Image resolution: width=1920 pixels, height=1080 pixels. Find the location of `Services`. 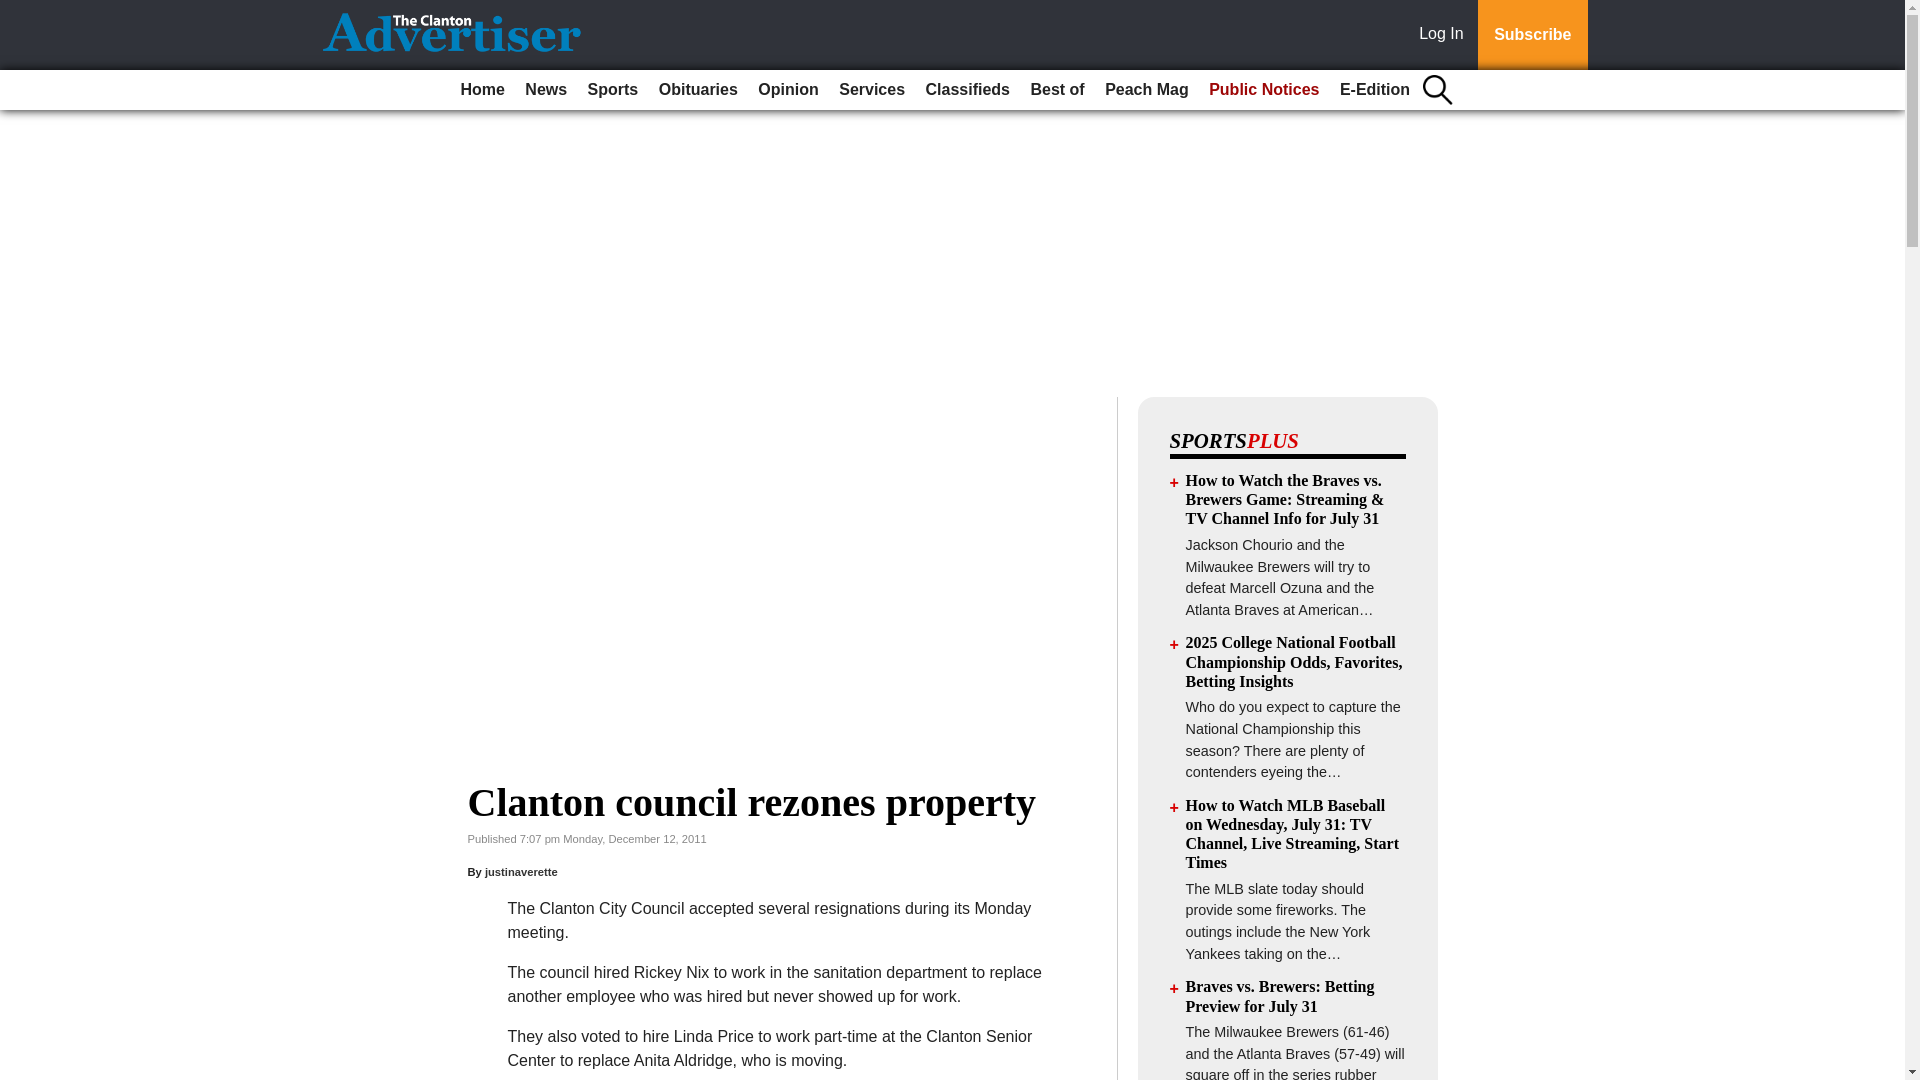

Services is located at coordinates (872, 90).